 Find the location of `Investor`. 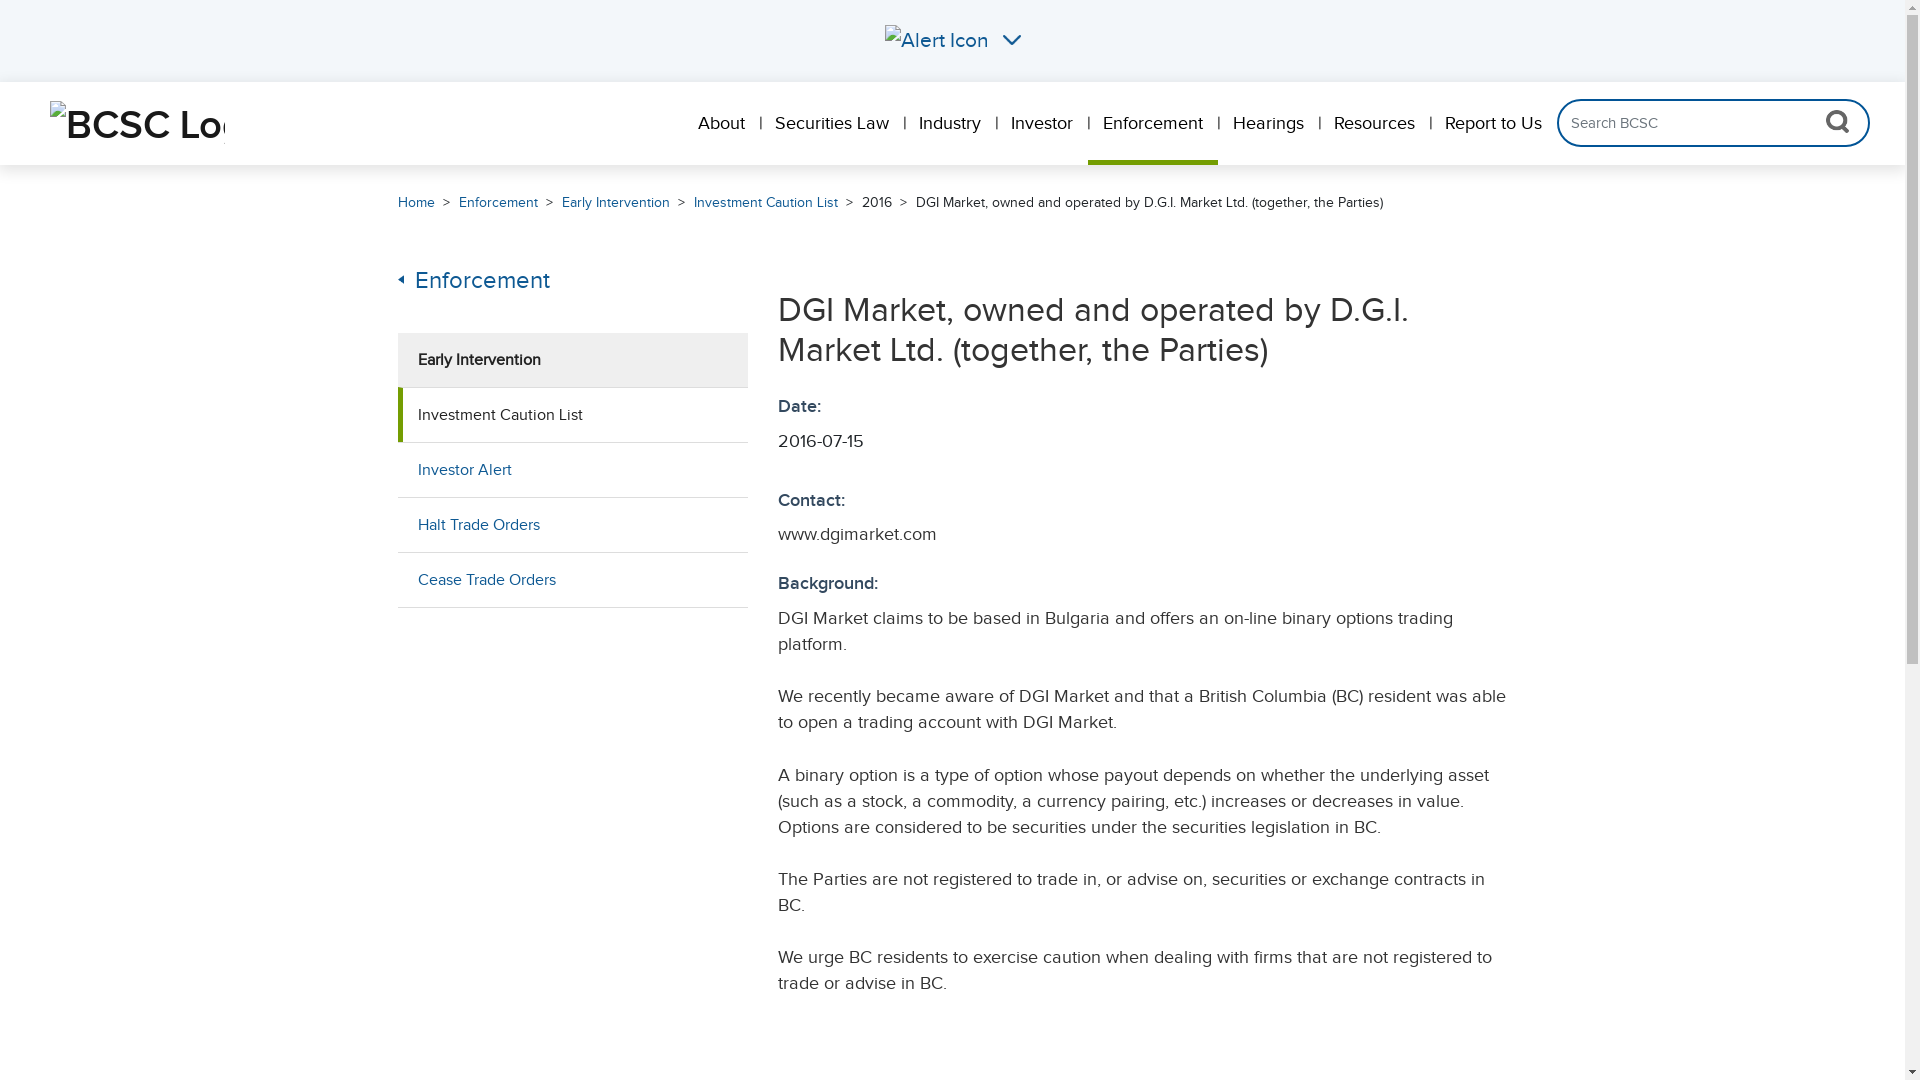

Investor is located at coordinates (1042, 124).